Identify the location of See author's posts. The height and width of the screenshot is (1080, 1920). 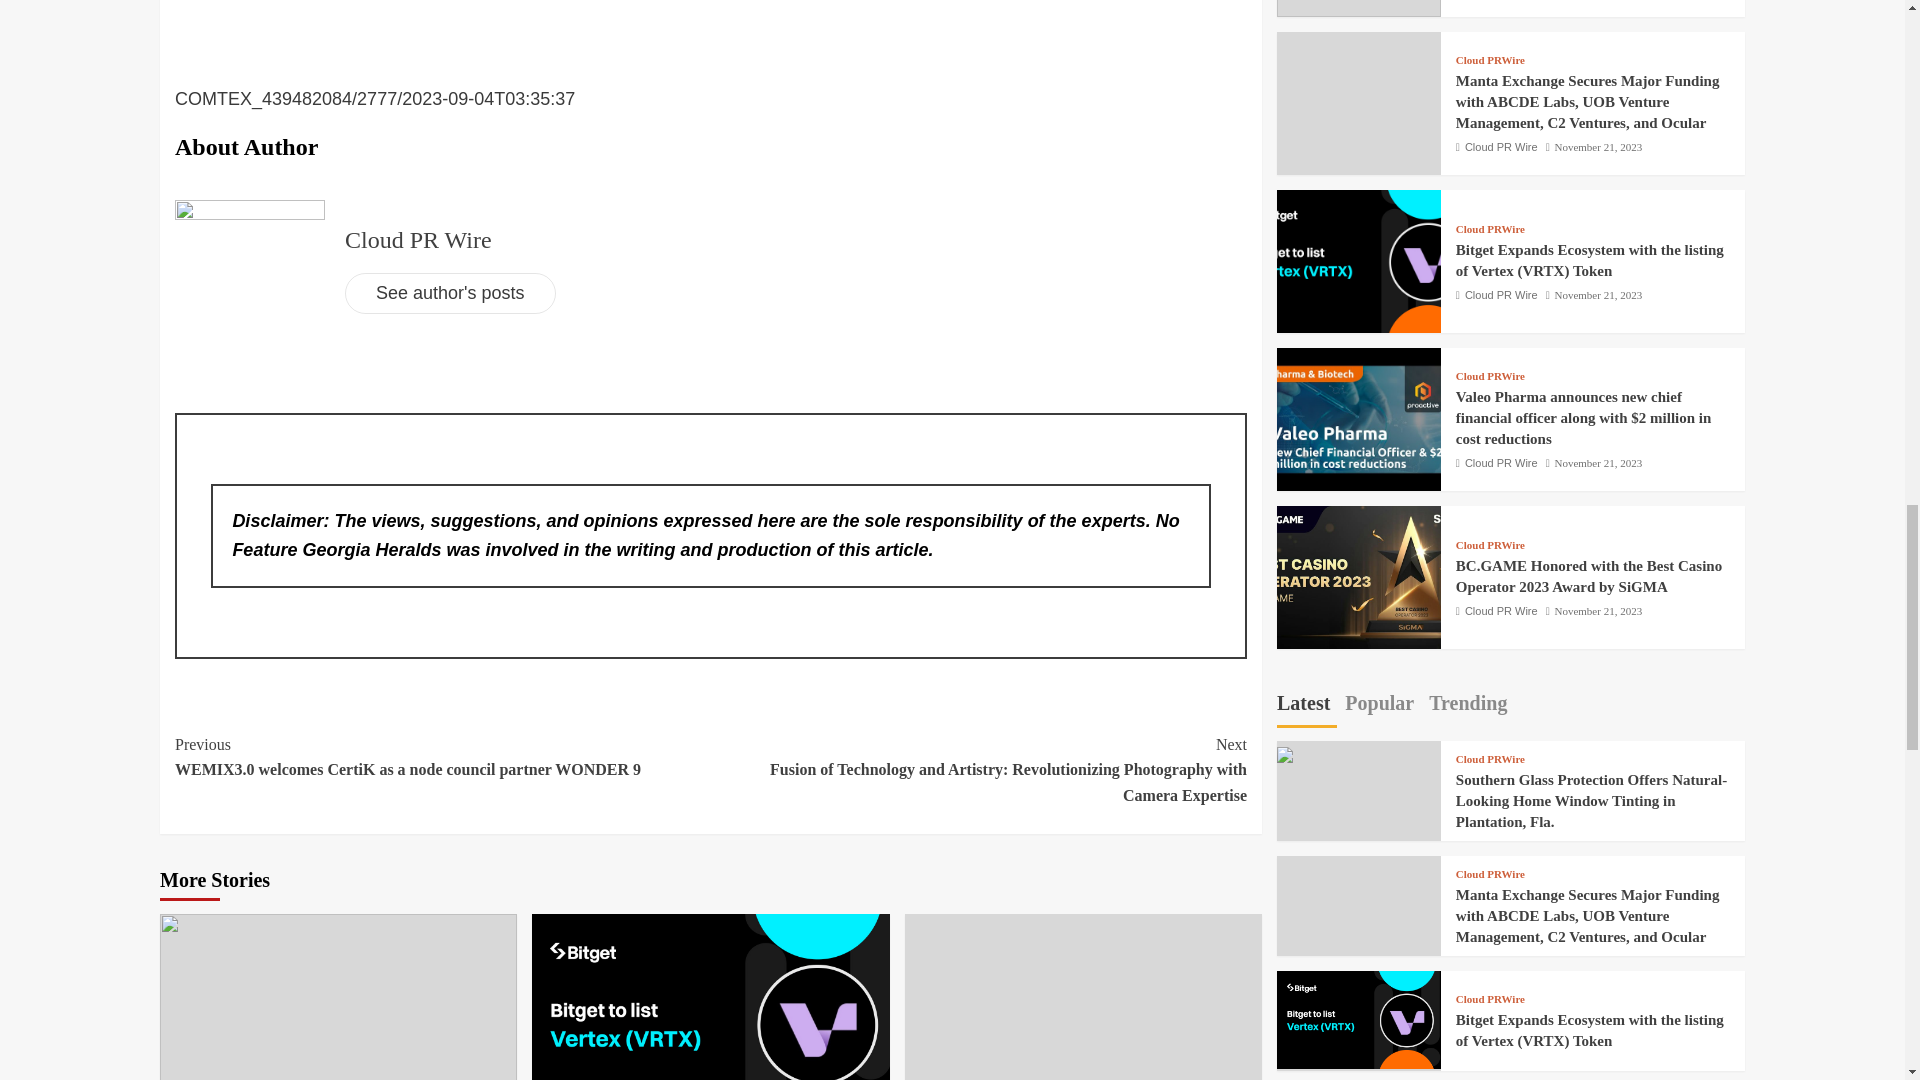
(450, 294).